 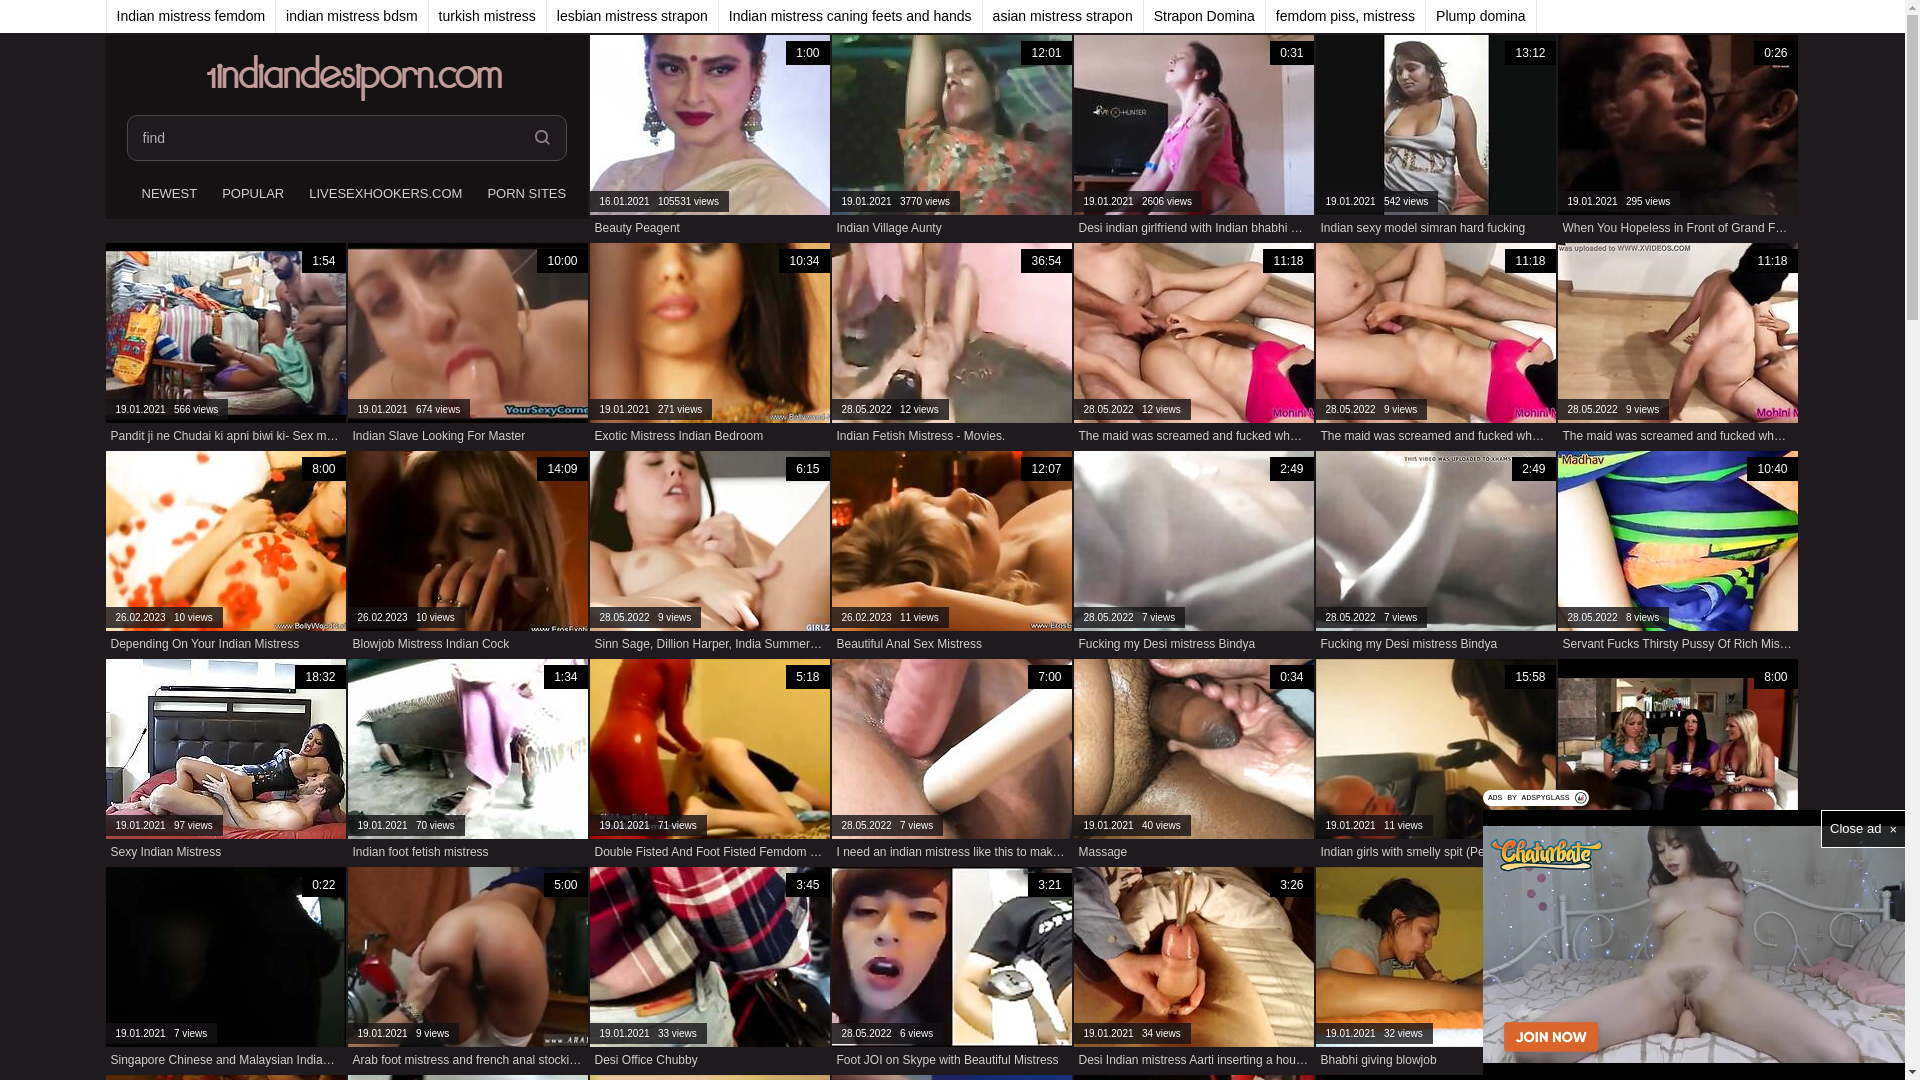 What do you see at coordinates (851, 16) in the screenshot?
I see `Indian mistress caning feets and hands` at bounding box center [851, 16].